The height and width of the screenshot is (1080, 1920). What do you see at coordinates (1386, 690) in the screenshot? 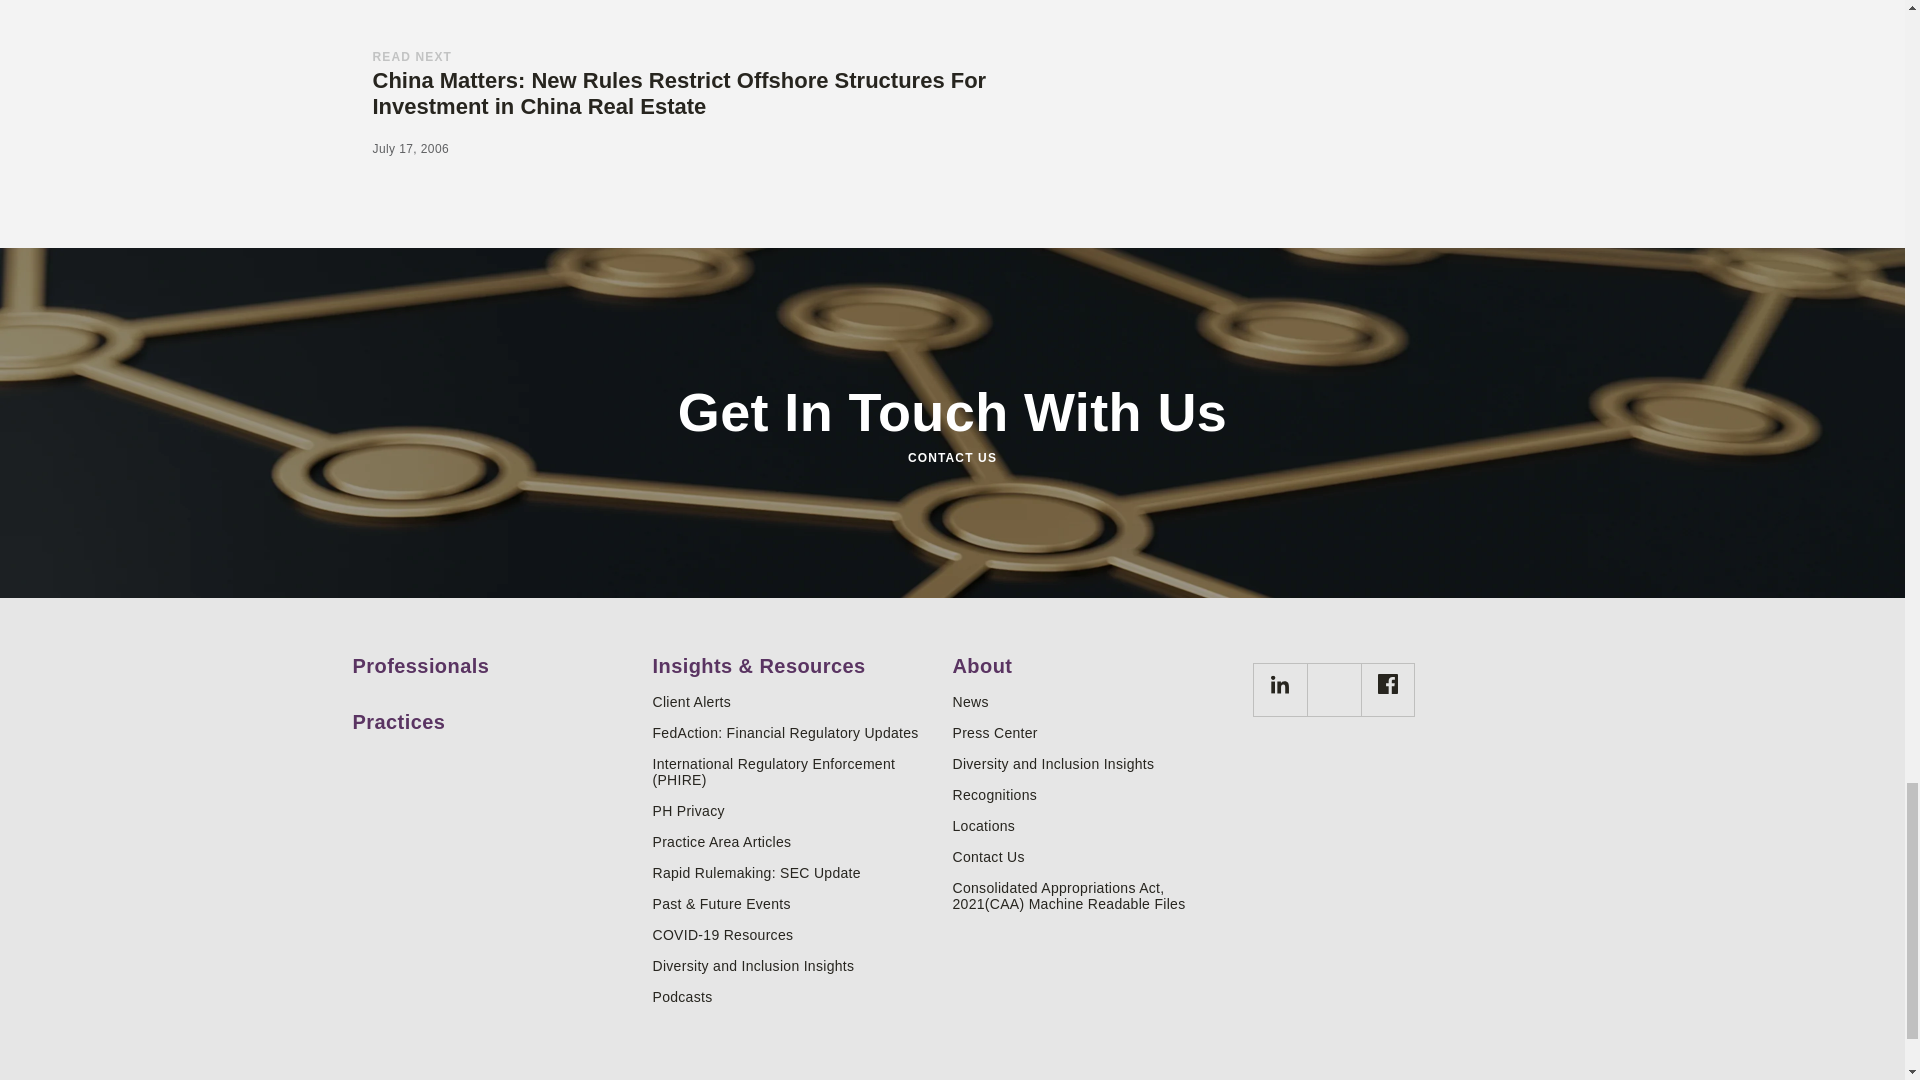
I see `BC42128A-F0DE-4FE2-9372-6CDE6D4F5957Created with sketchtool.` at bounding box center [1386, 690].